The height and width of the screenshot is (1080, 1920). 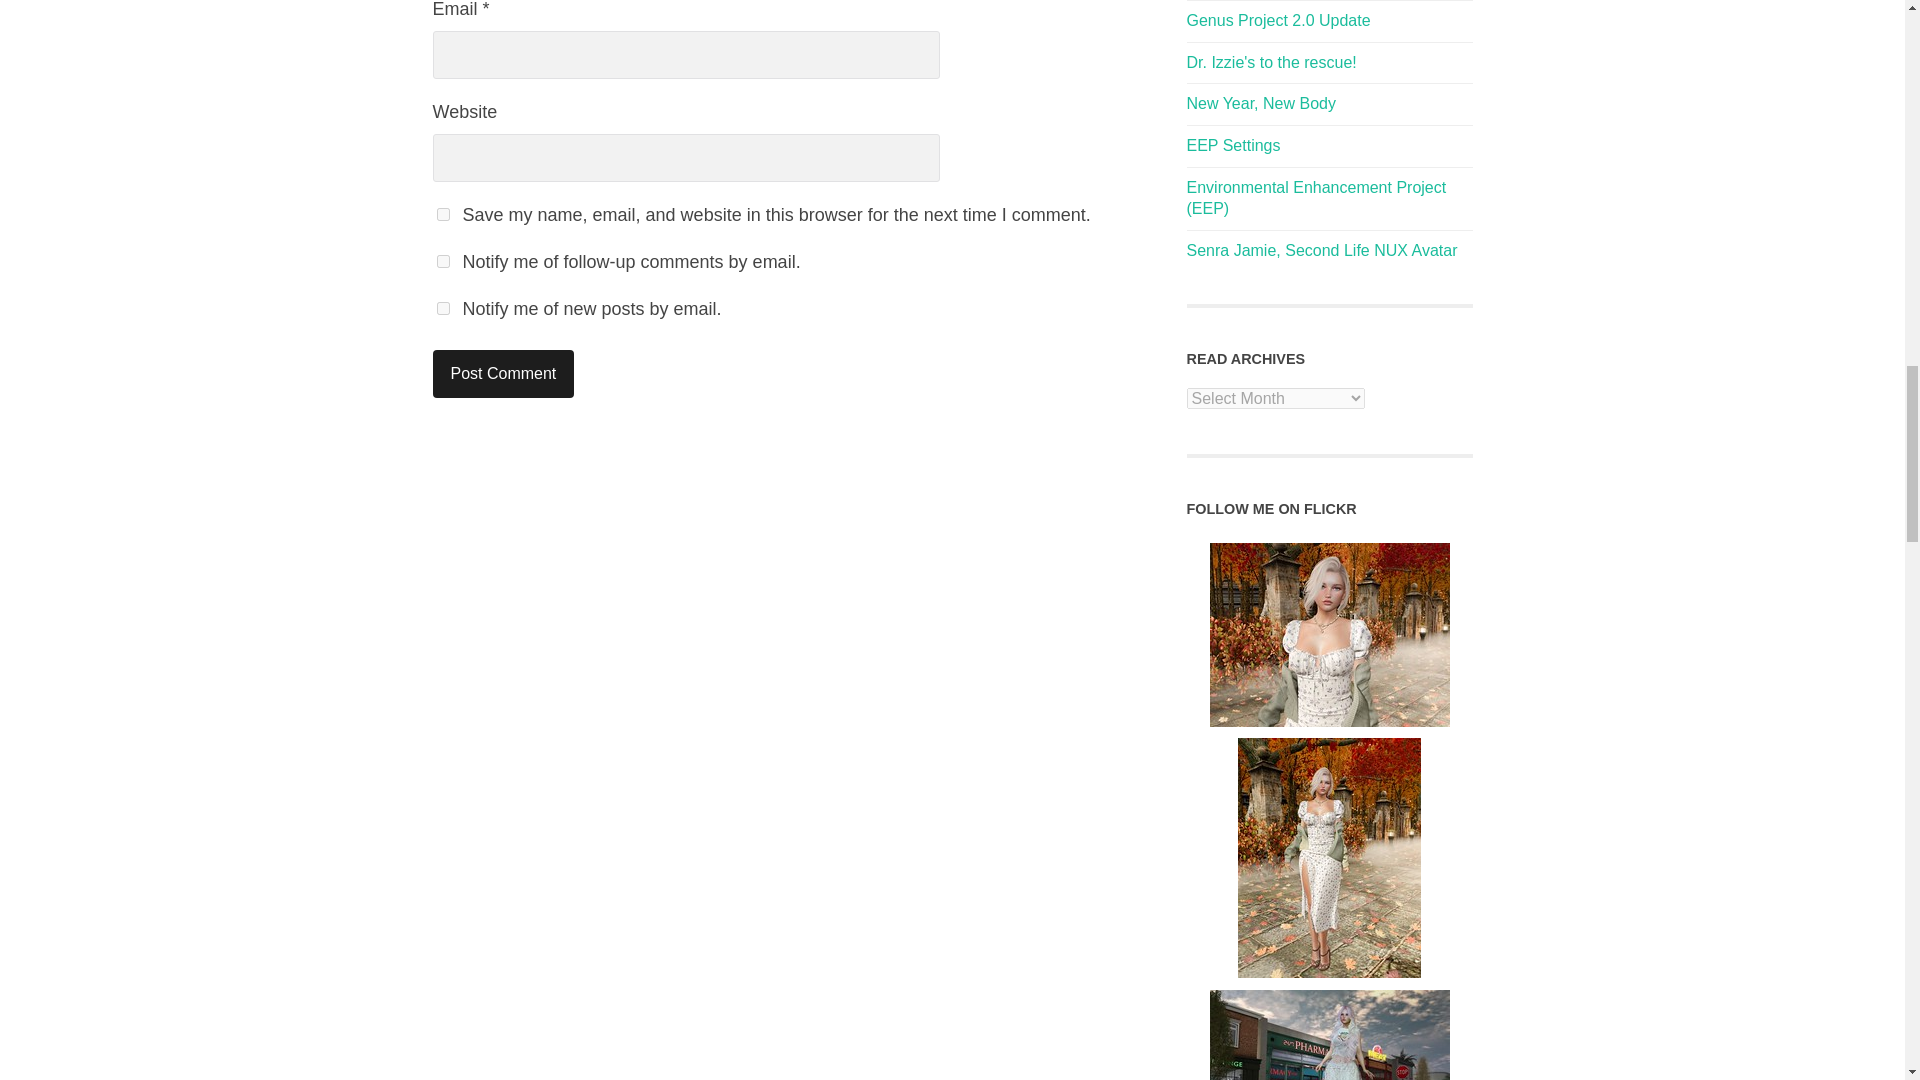 I want to click on yes, so click(x=442, y=214).